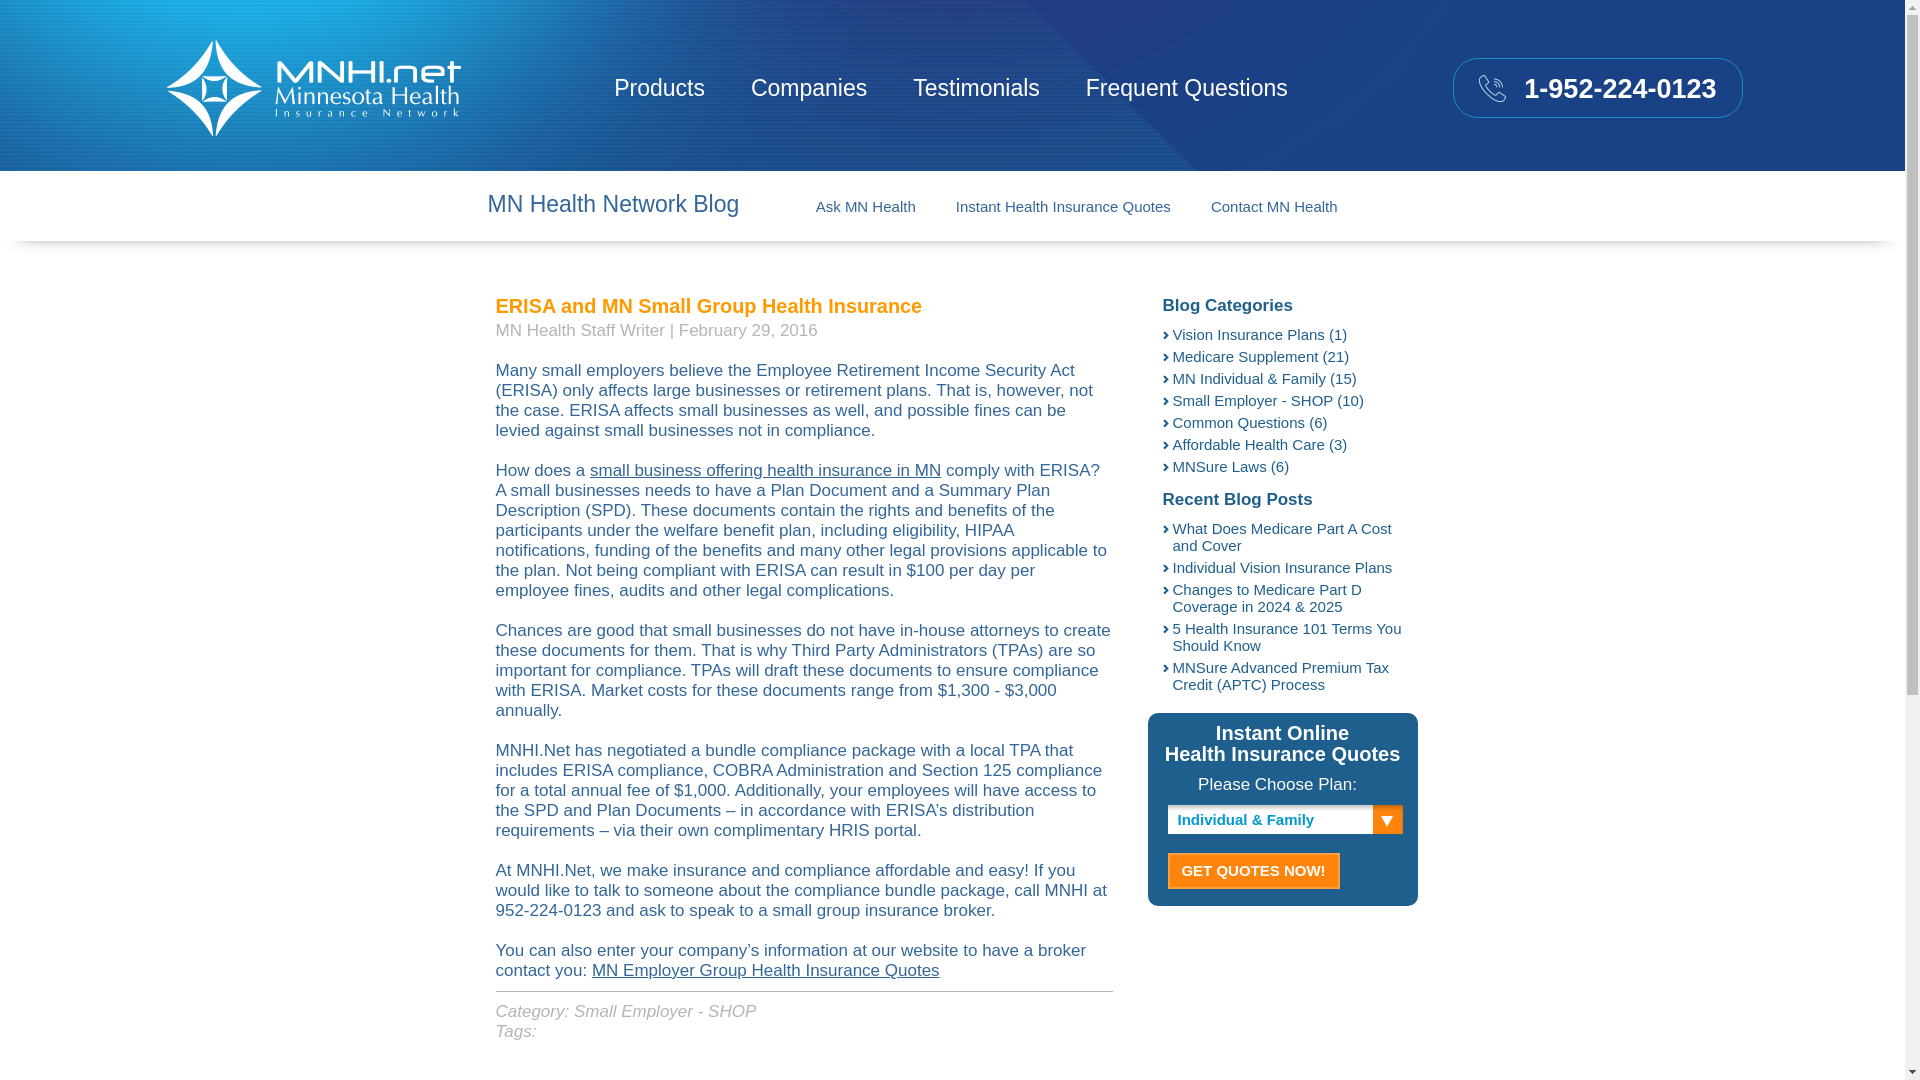 The image size is (1920, 1080). I want to click on GET QUOTES NOW!, so click(1254, 870).